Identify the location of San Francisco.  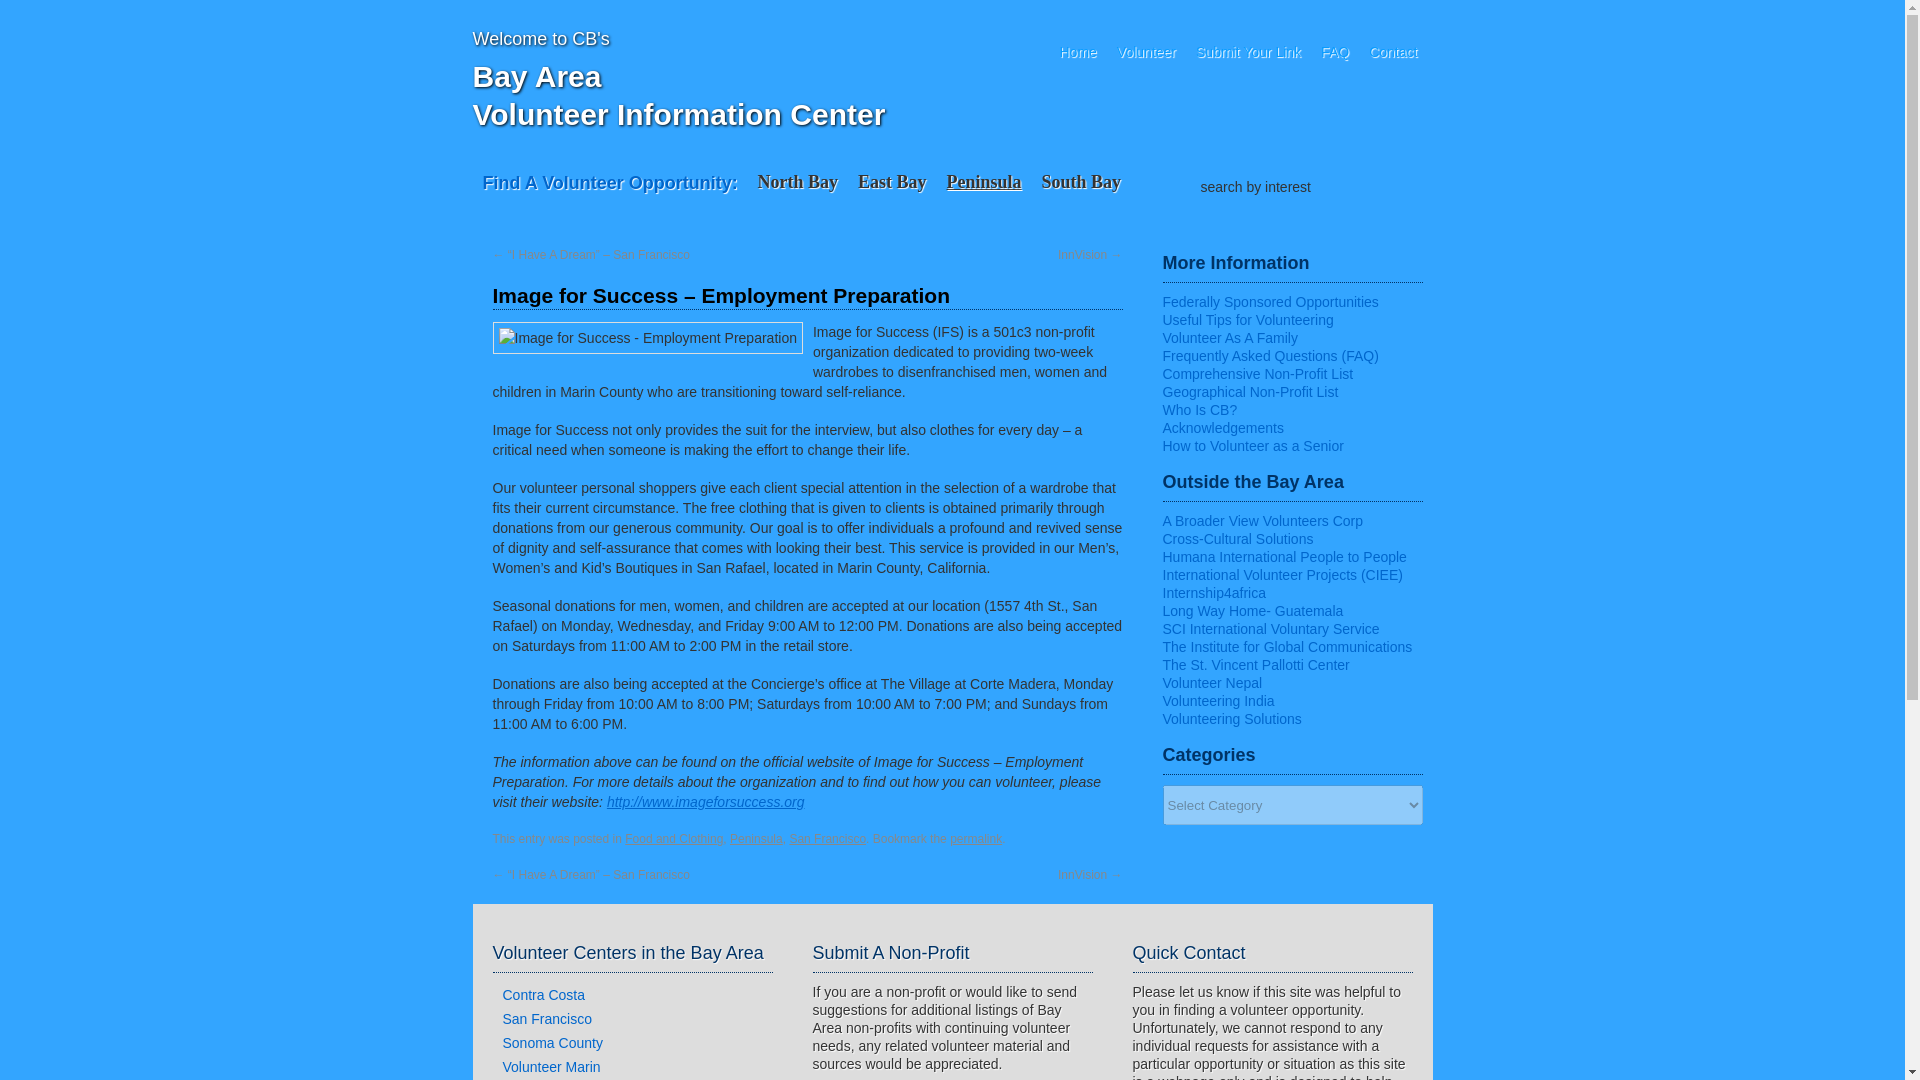
(827, 838).